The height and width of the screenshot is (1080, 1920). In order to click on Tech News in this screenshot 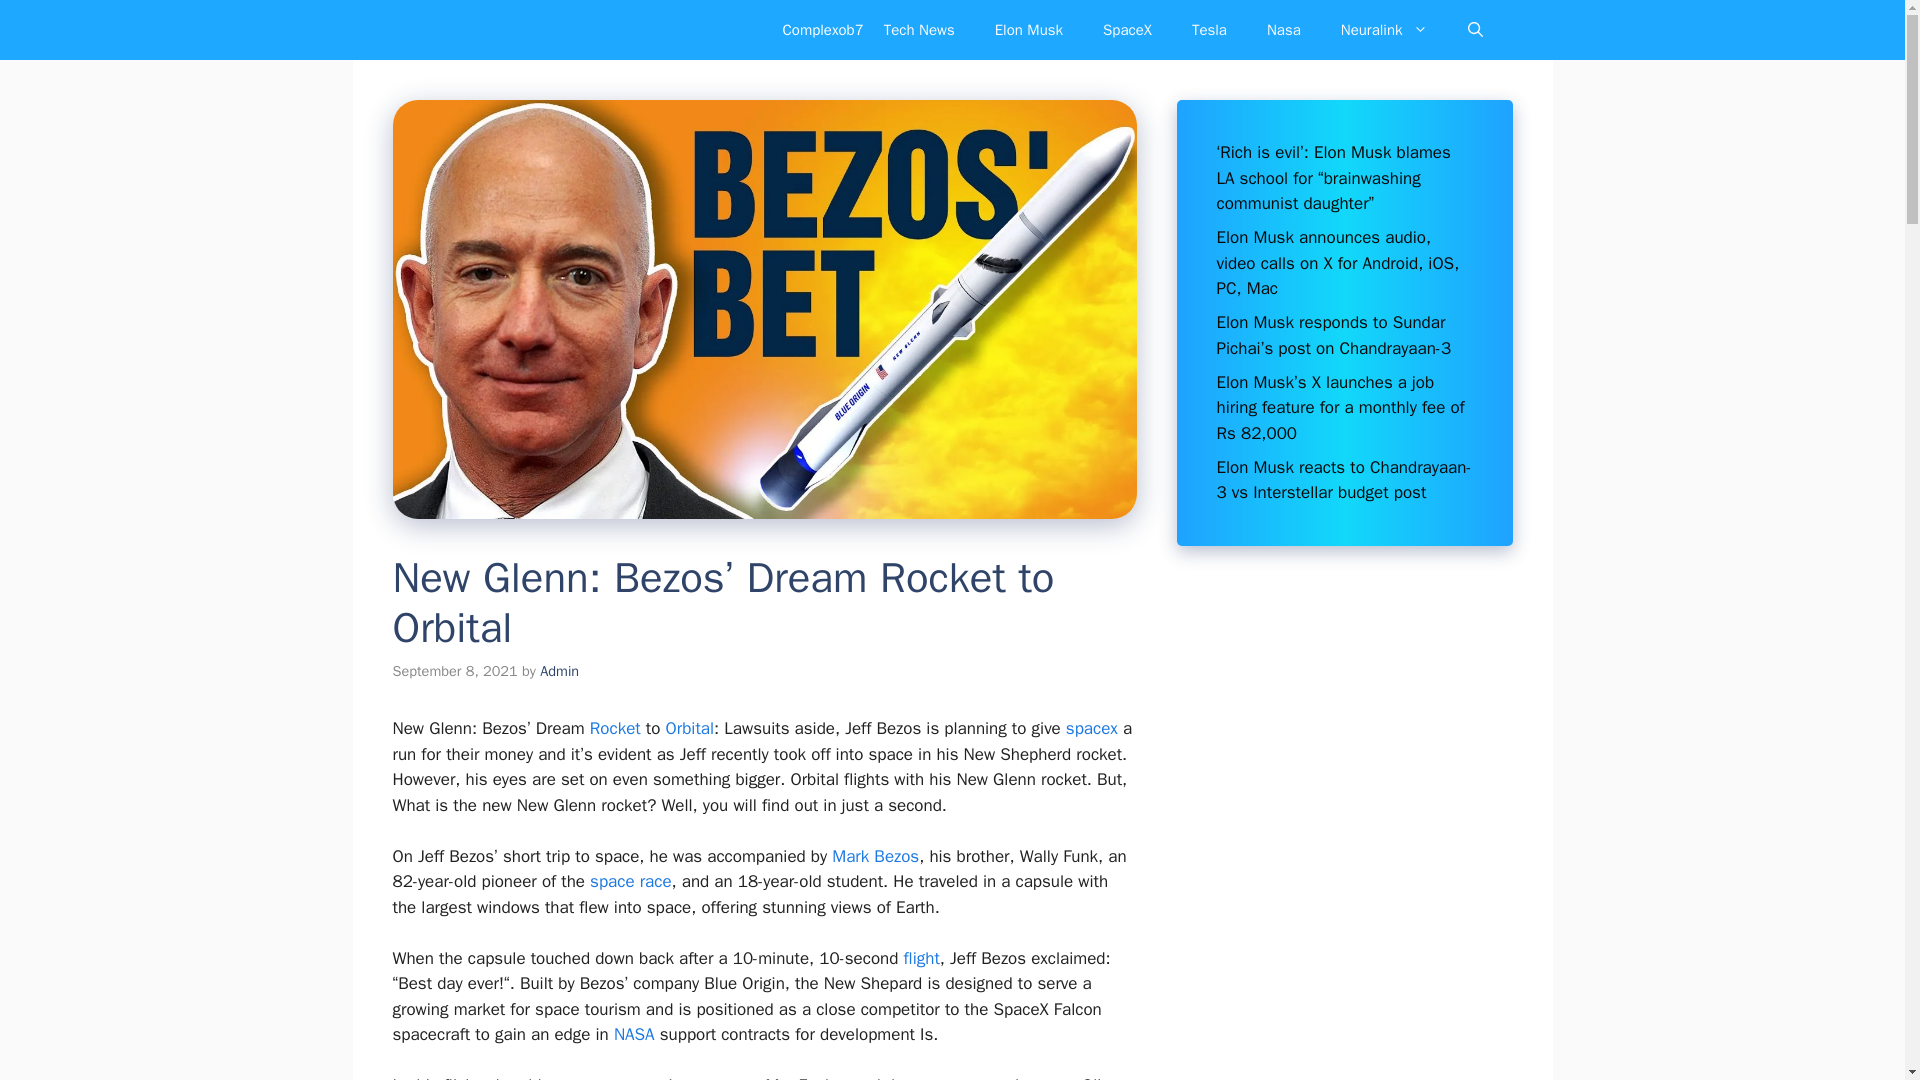, I will do `click(920, 30)`.